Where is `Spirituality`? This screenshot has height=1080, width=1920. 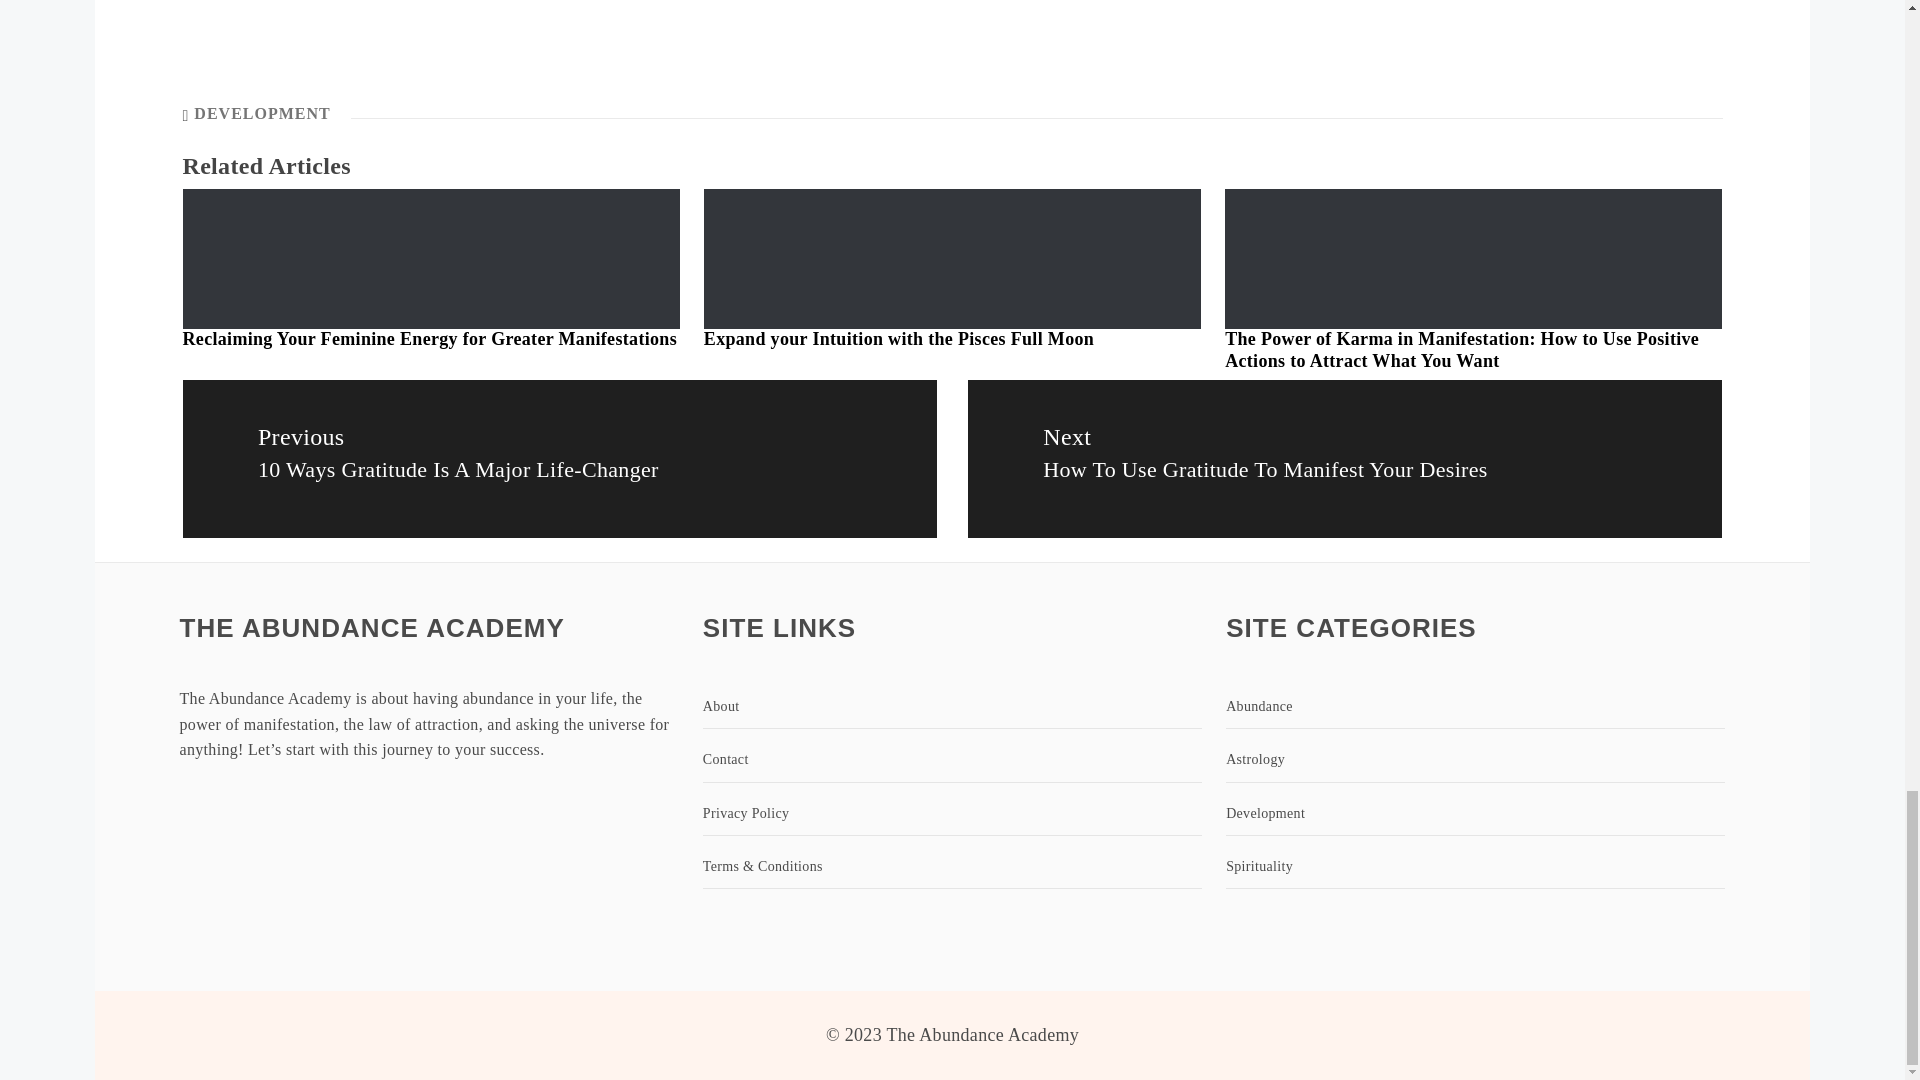
Spirituality is located at coordinates (1475, 866).